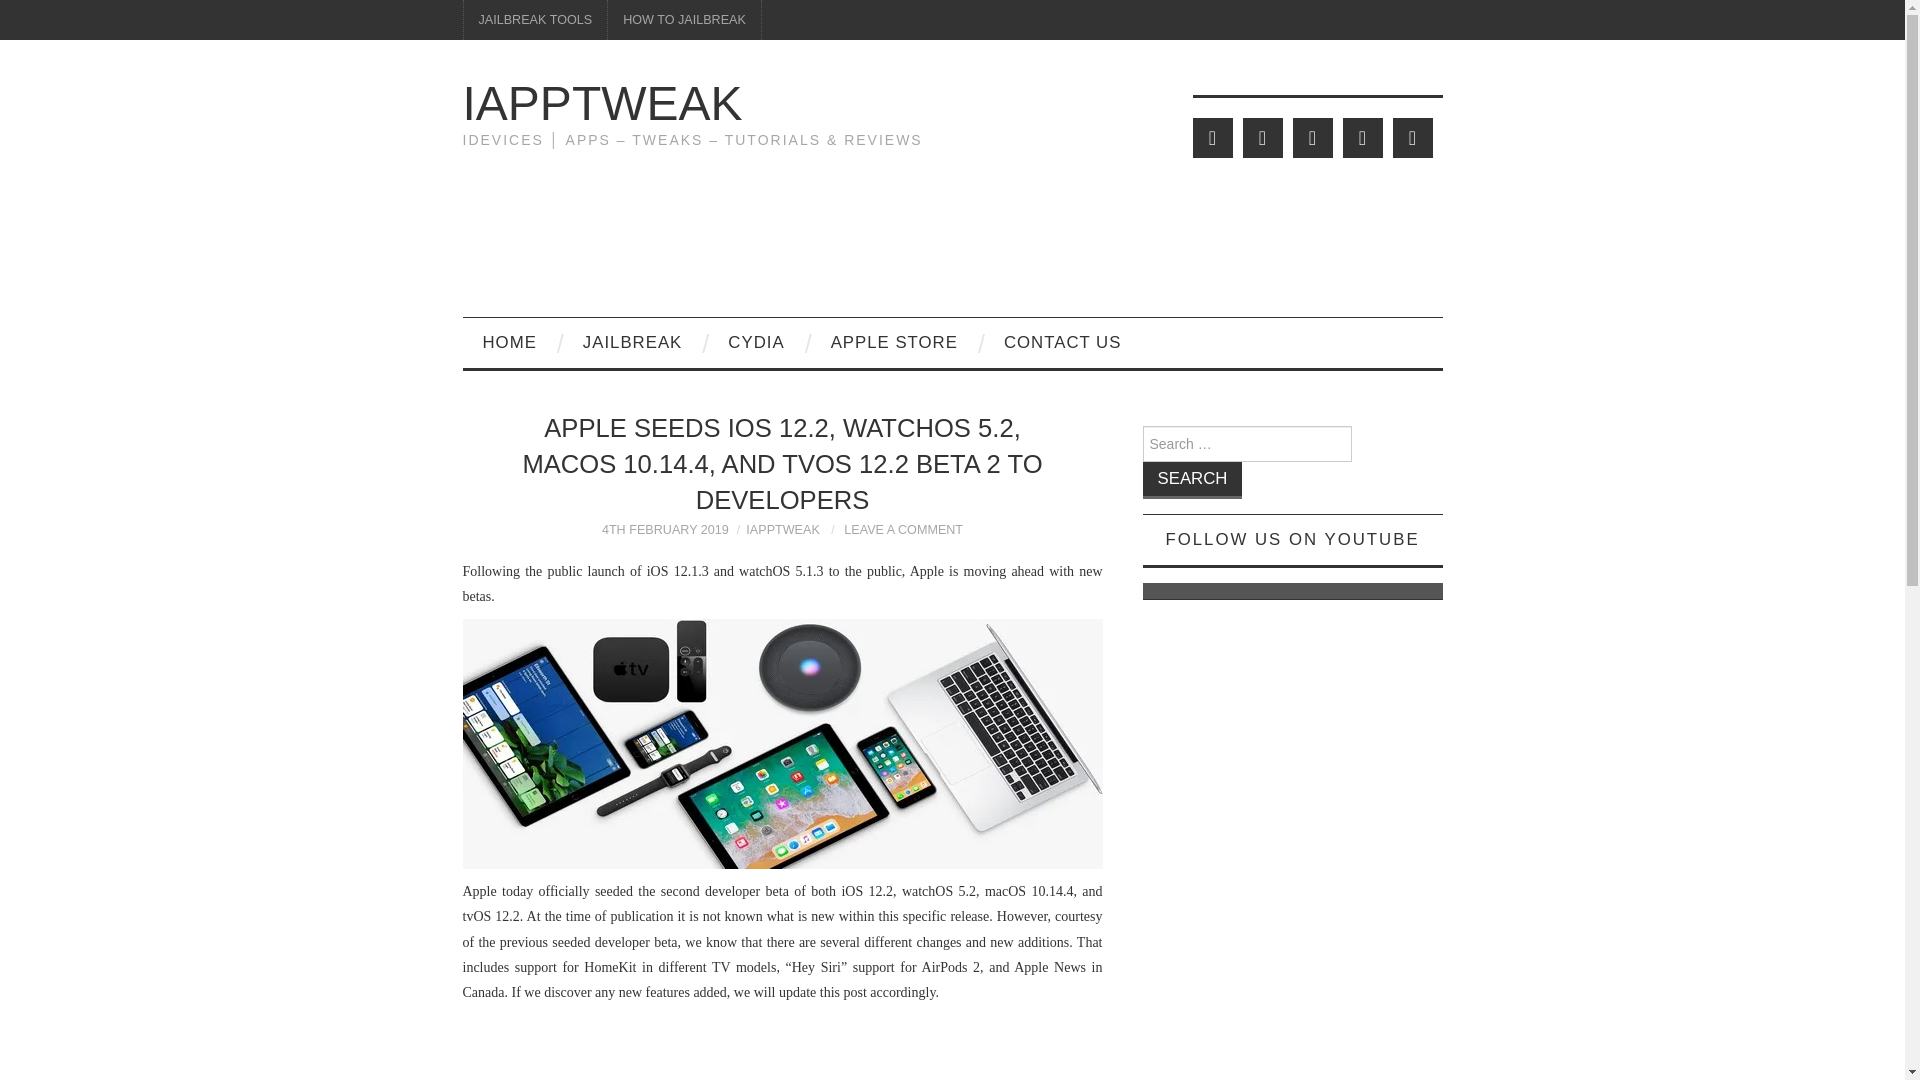  What do you see at coordinates (1362, 137) in the screenshot?
I see `YouTube` at bounding box center [1362, 137].